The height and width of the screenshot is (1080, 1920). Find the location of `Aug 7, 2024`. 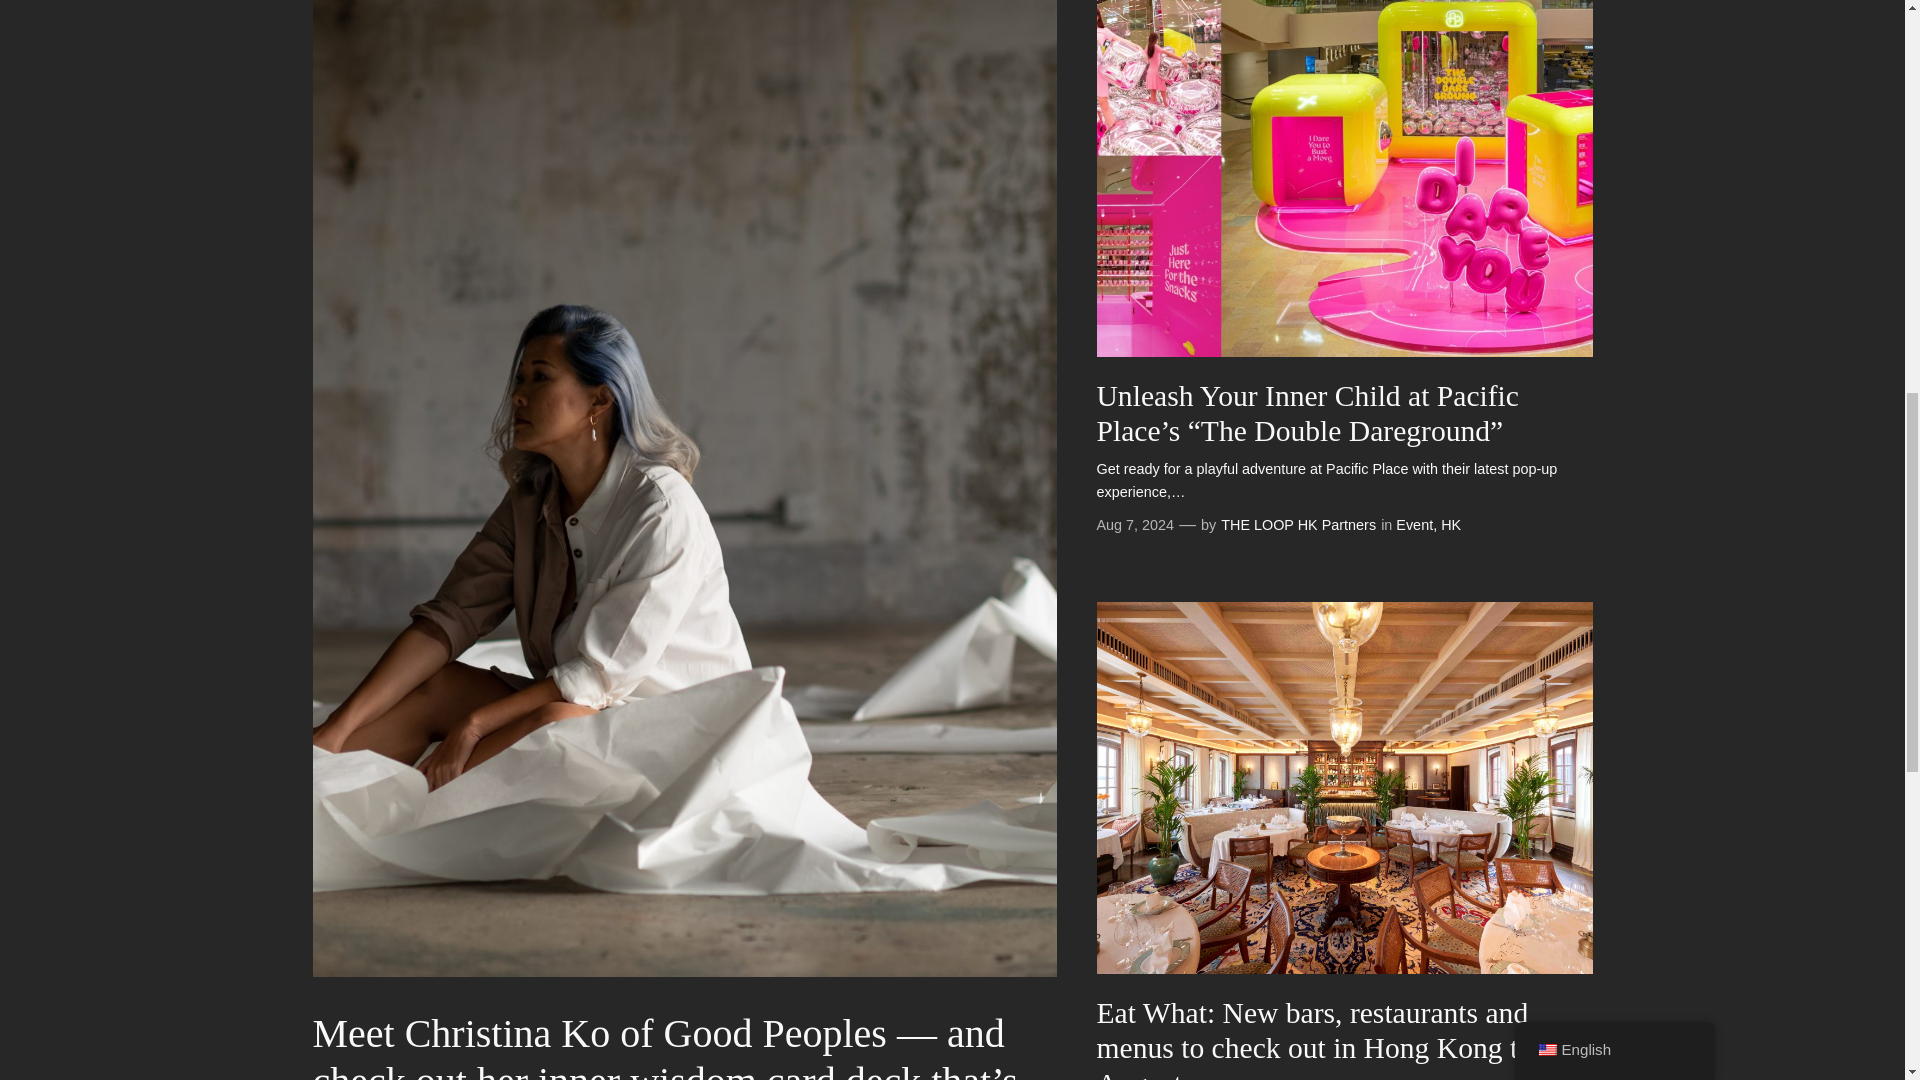

Aug 7, 2024 is located at coordinates (1134, 525).